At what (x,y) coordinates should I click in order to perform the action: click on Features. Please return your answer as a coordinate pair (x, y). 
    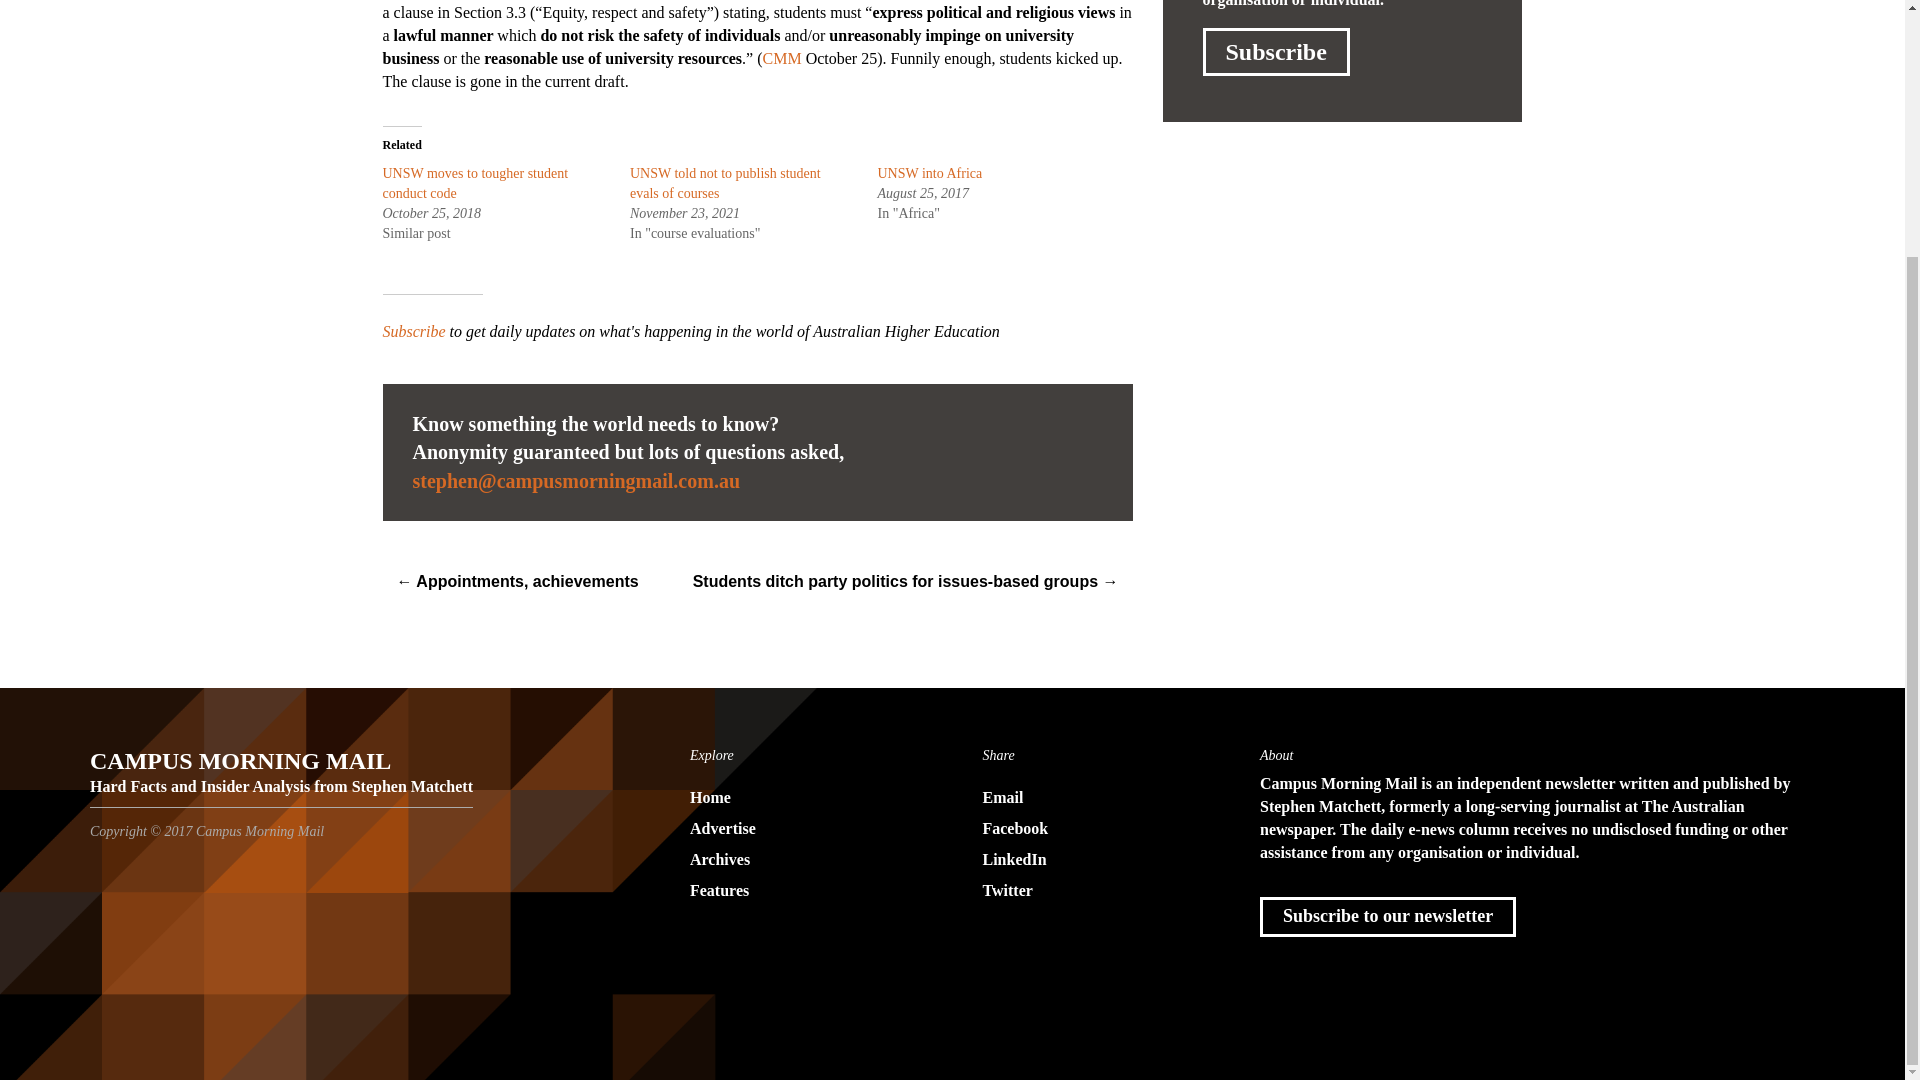
    Looking at the image, I should click on (806, 891).